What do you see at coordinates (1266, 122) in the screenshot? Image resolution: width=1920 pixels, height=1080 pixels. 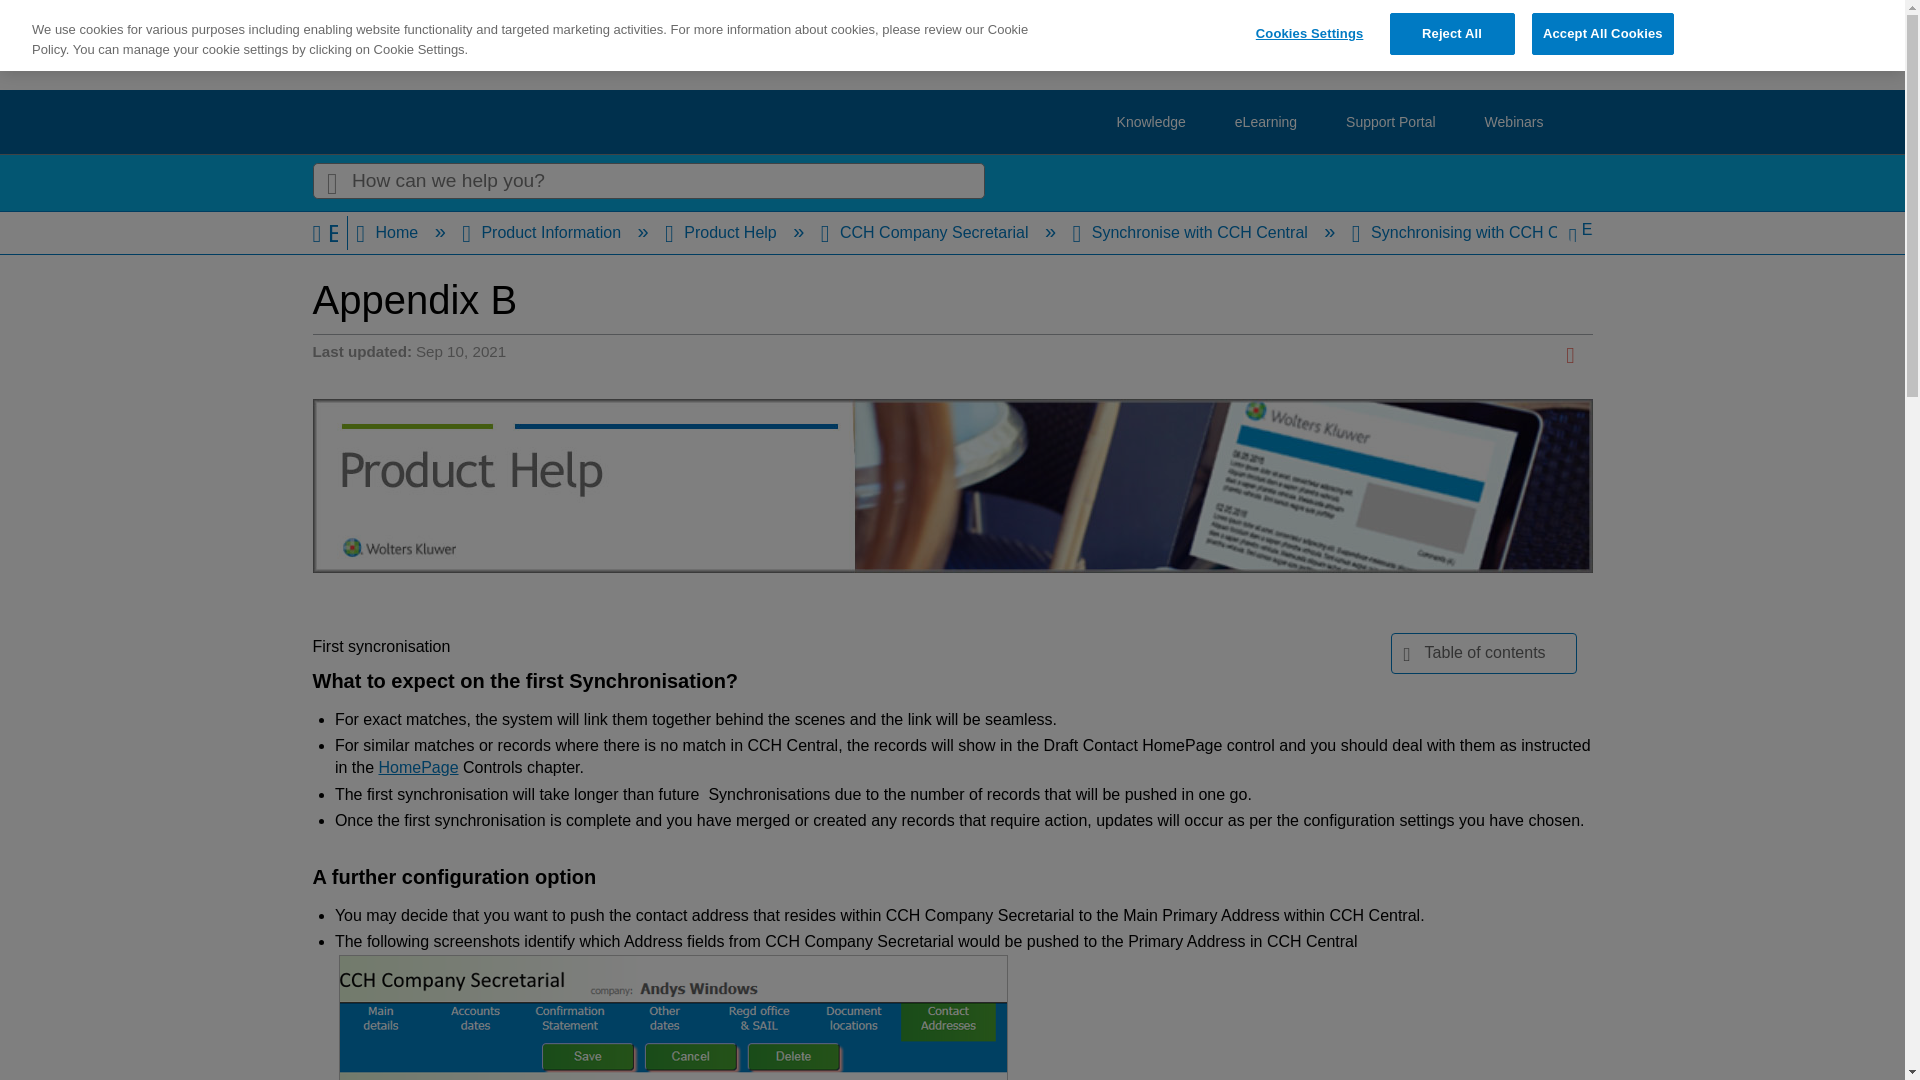 I see `eLearning` at bounding box center [1266, 122].